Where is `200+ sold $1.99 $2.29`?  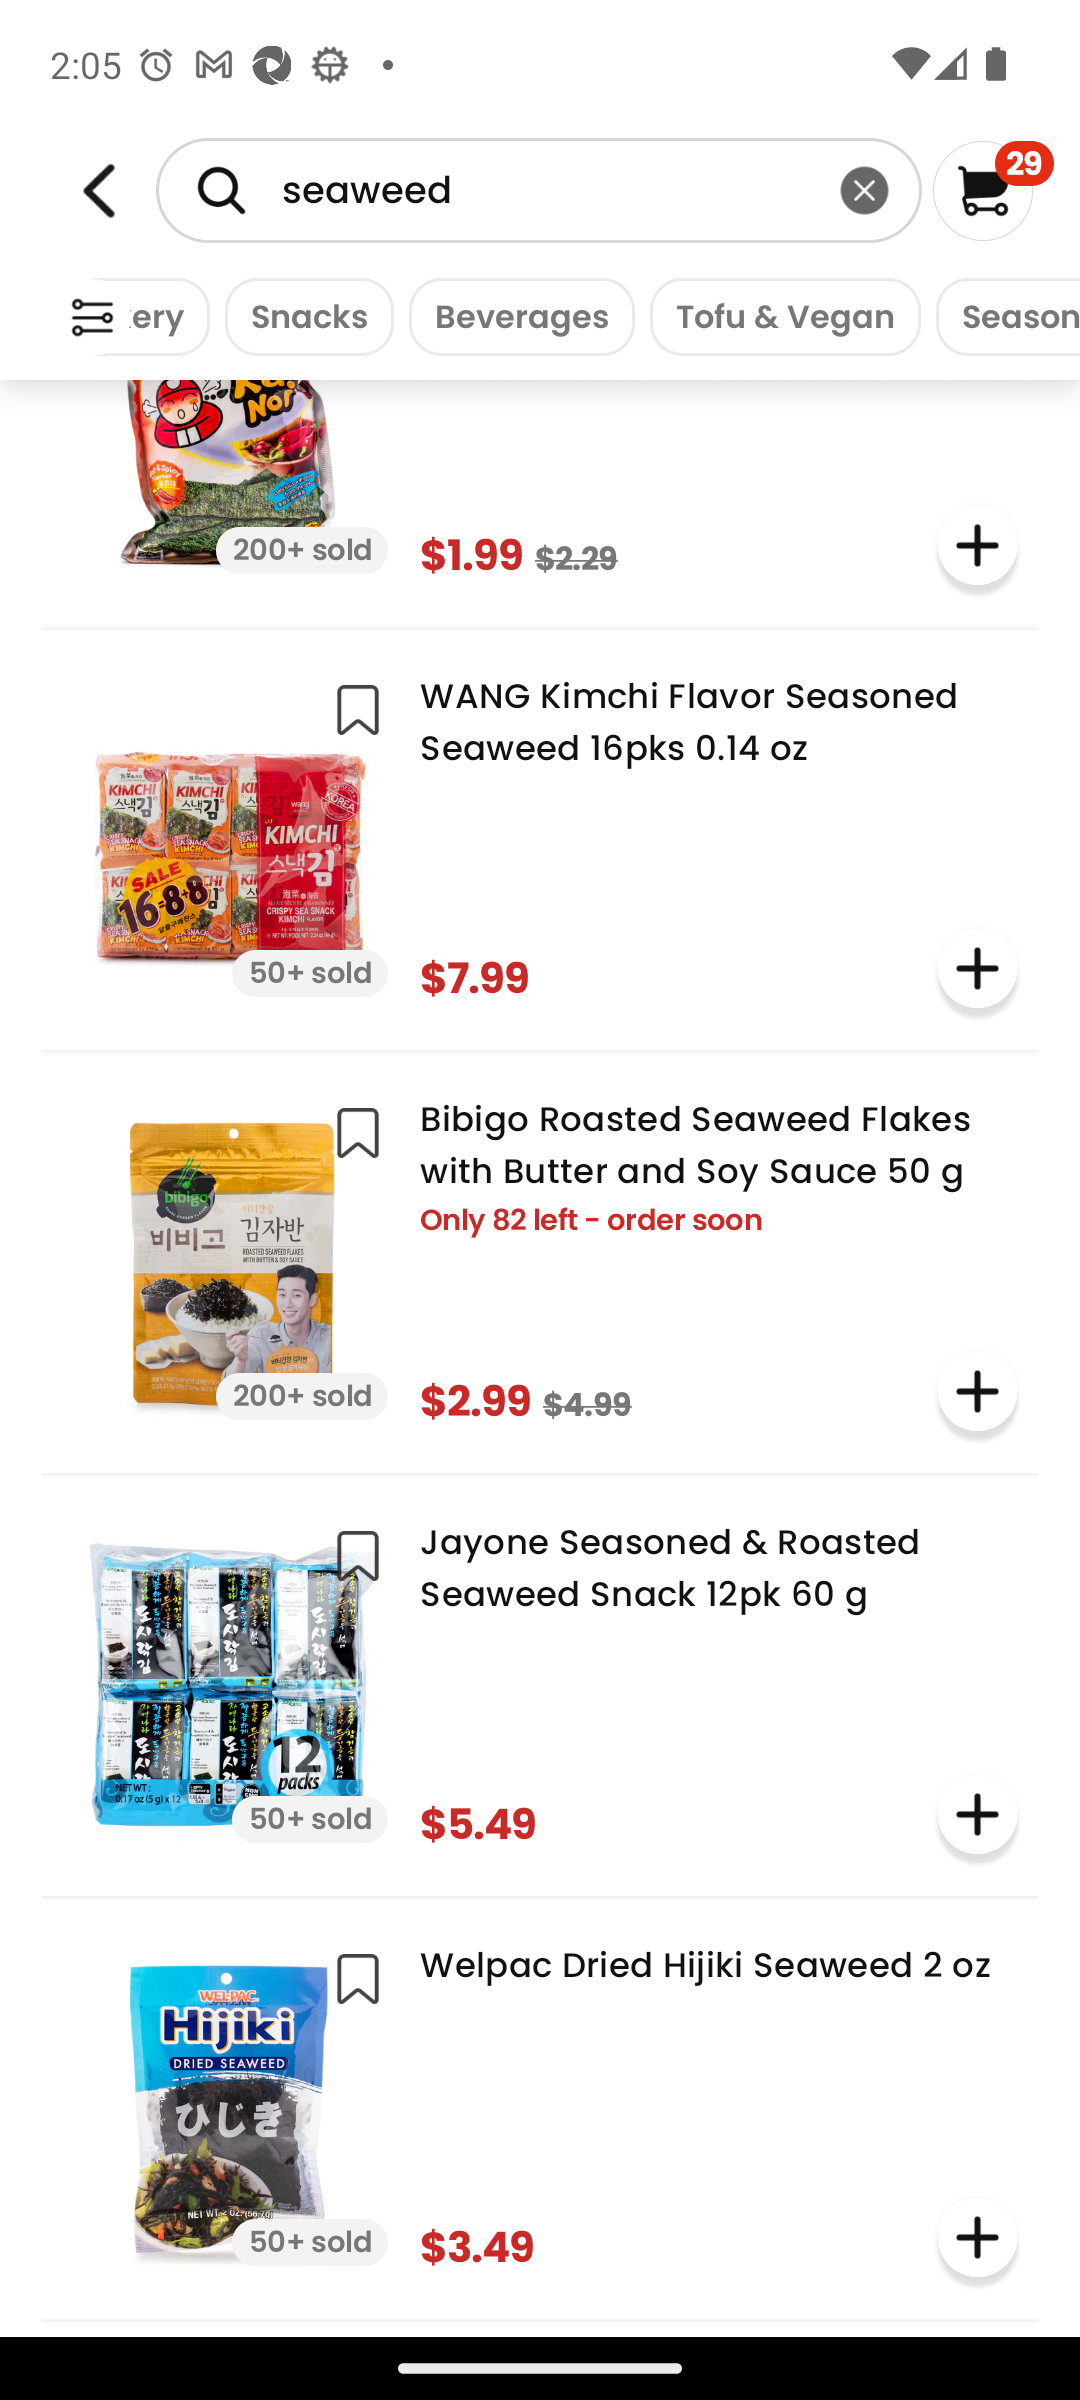
200+ sold $1.99 $2.29 is located at coordinates (540, 490).